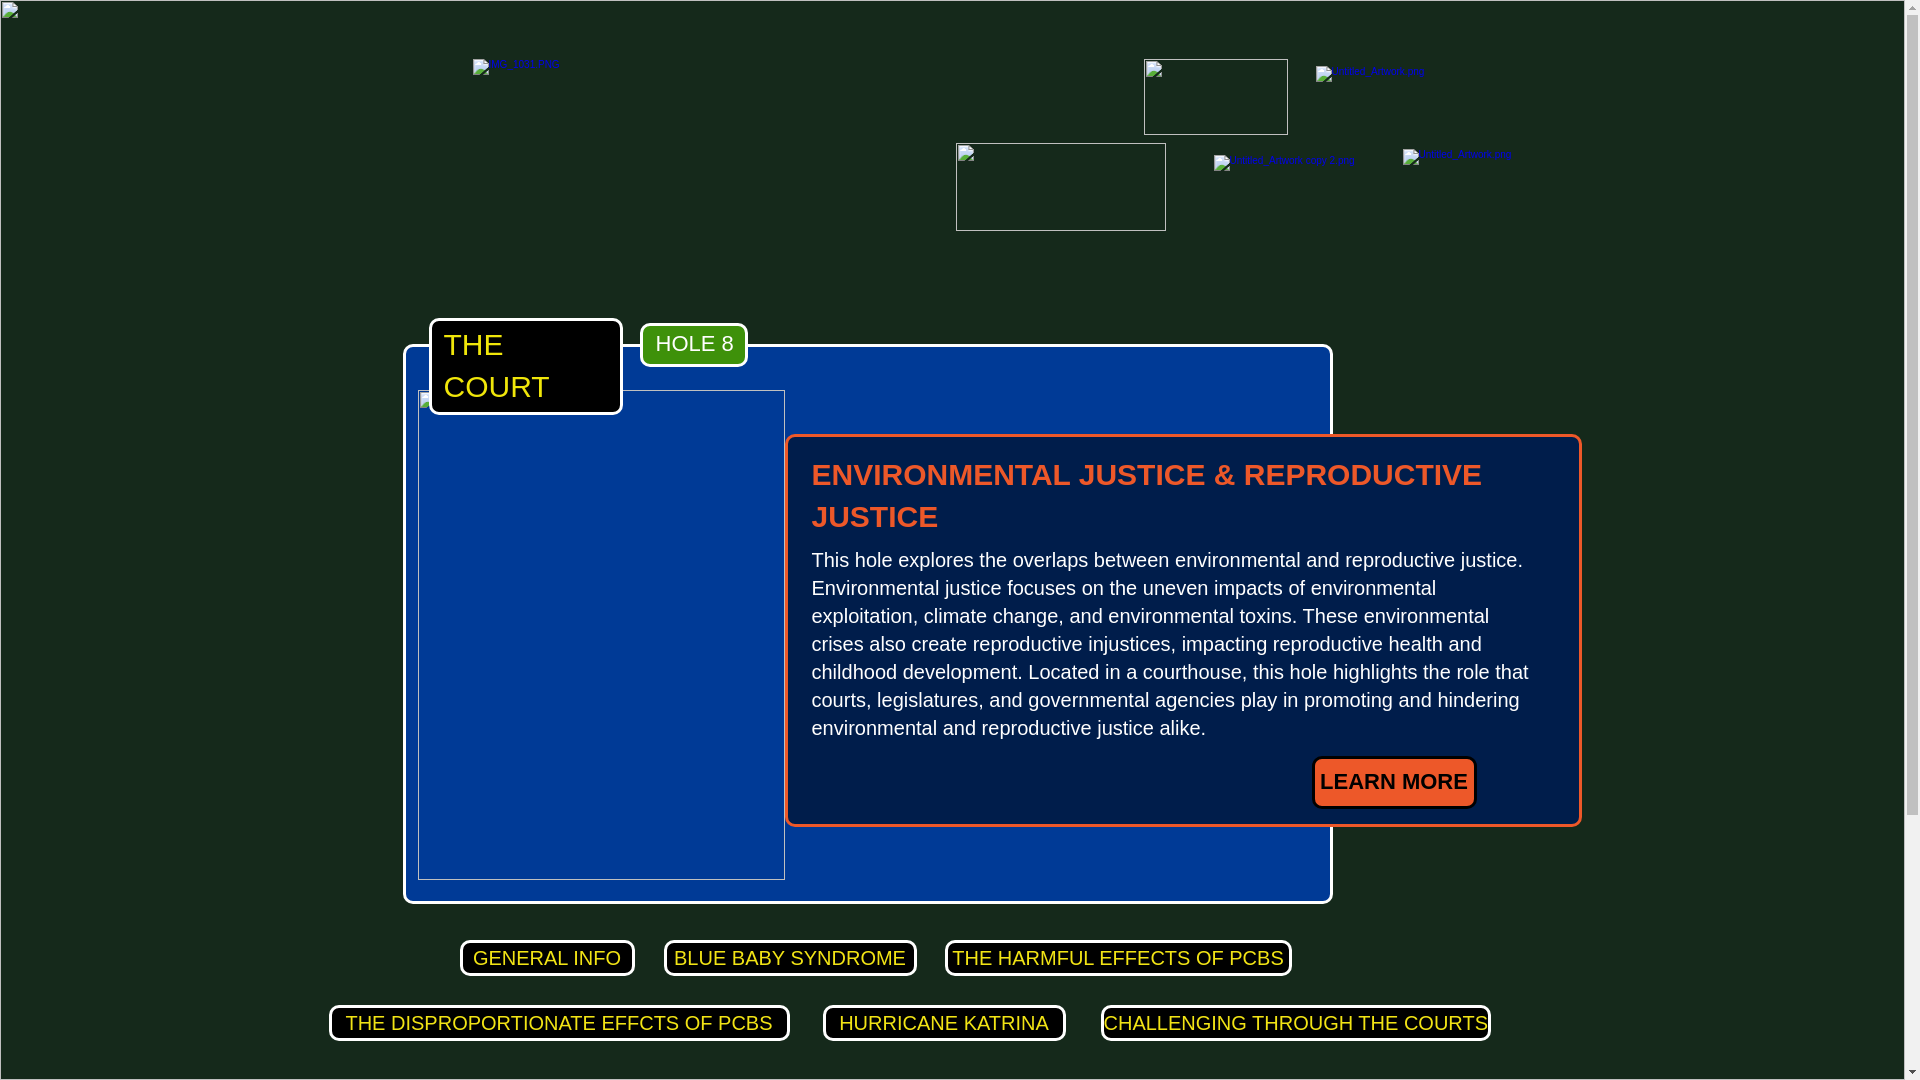 This screenshot has height=1080, width=1920. What do you see at coordinates (548, 958) in the screenshot?
I see `GENERAL INFO` at bounding box center [548, 958].